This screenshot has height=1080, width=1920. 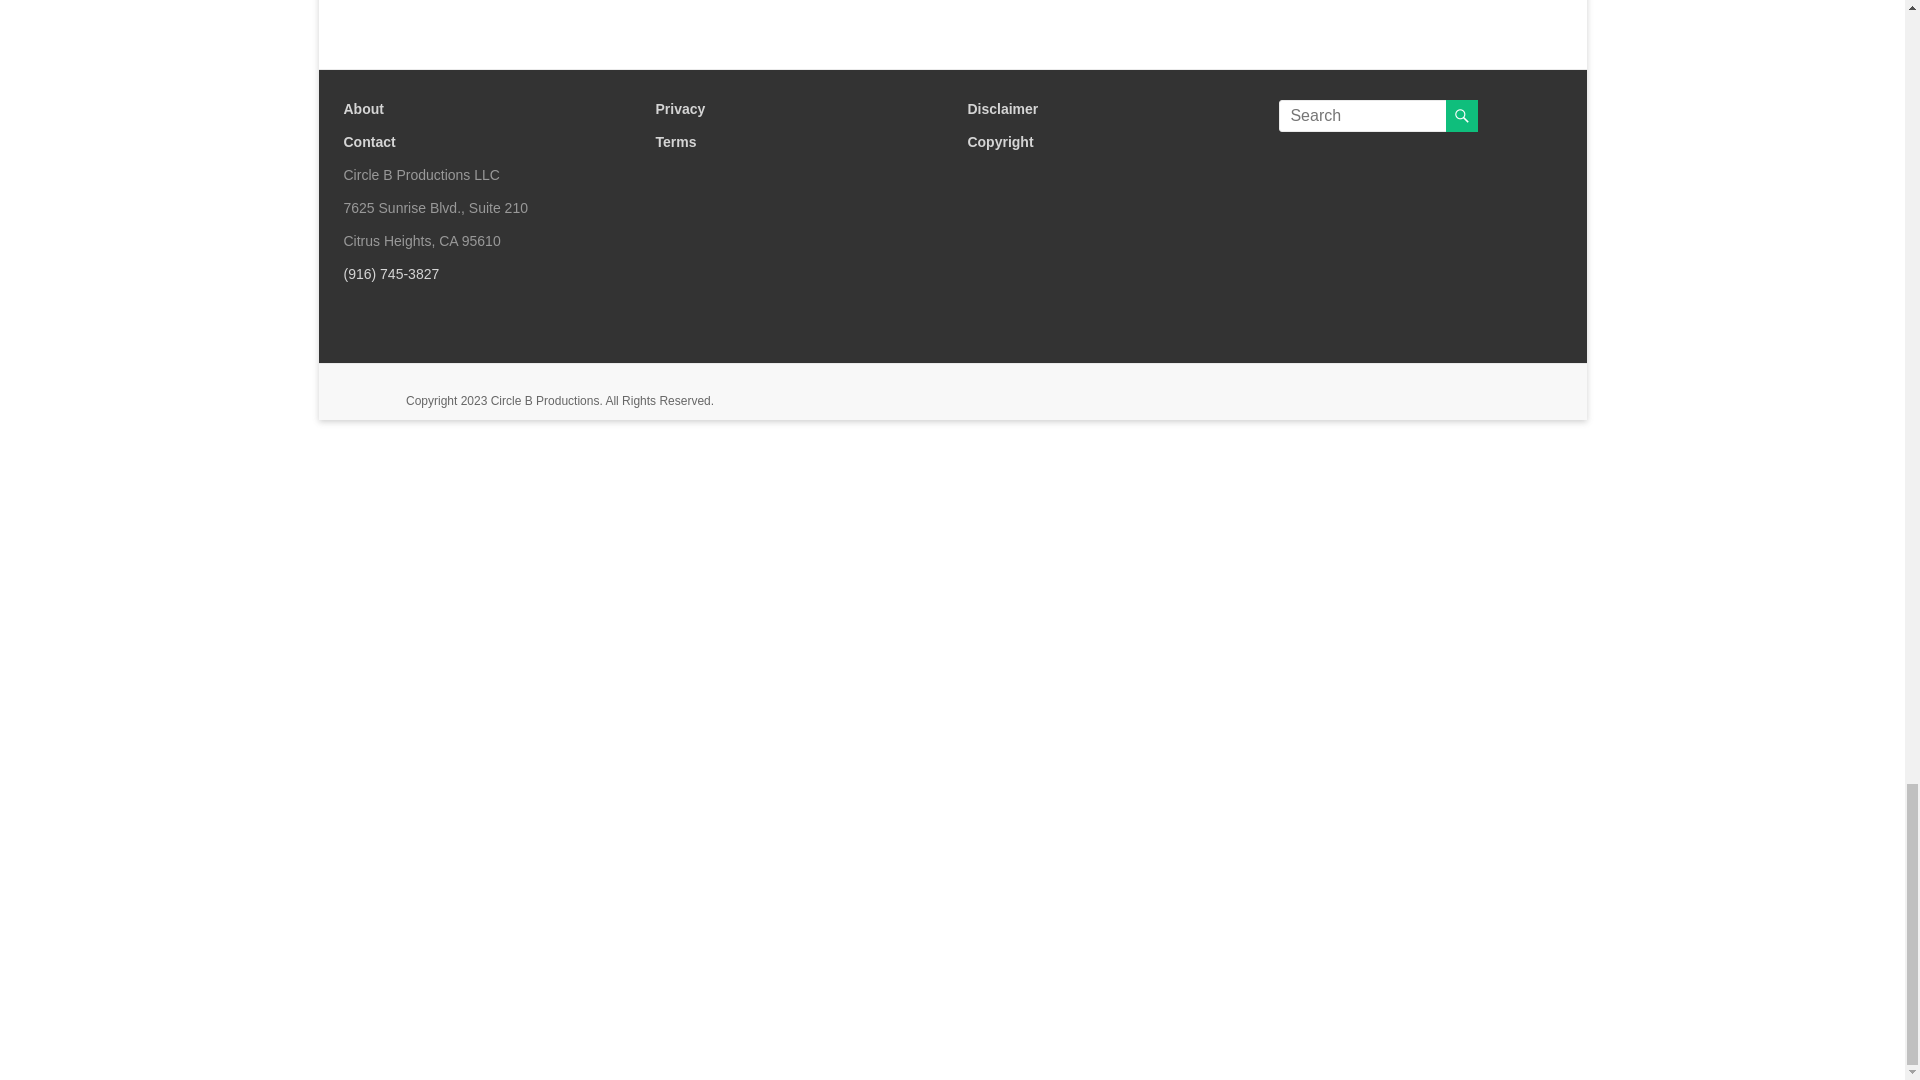 What do you see at coordinates (674, 142) in the screenshot?
I see `Terms` at bounding box center [674, 142].